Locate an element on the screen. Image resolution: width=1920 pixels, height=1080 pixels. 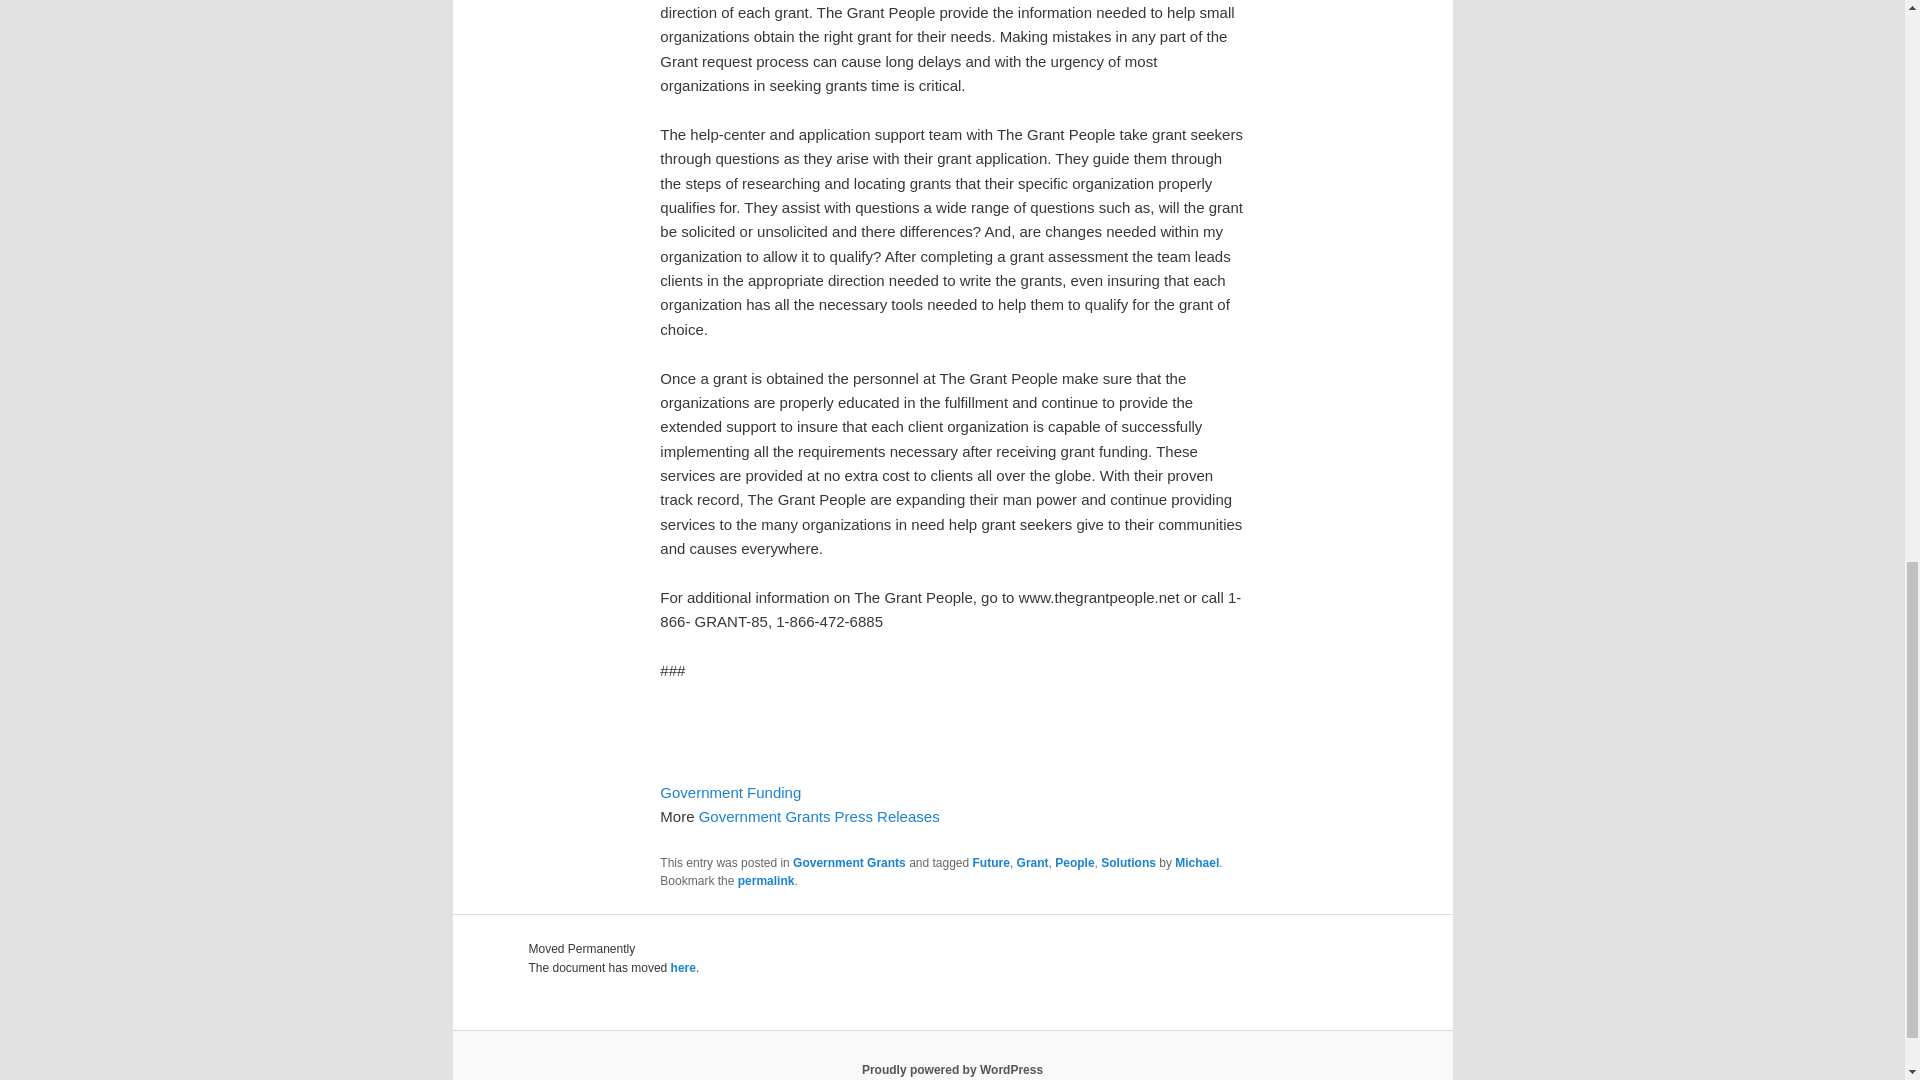
Government Grants is located at coordinates (849, 863).